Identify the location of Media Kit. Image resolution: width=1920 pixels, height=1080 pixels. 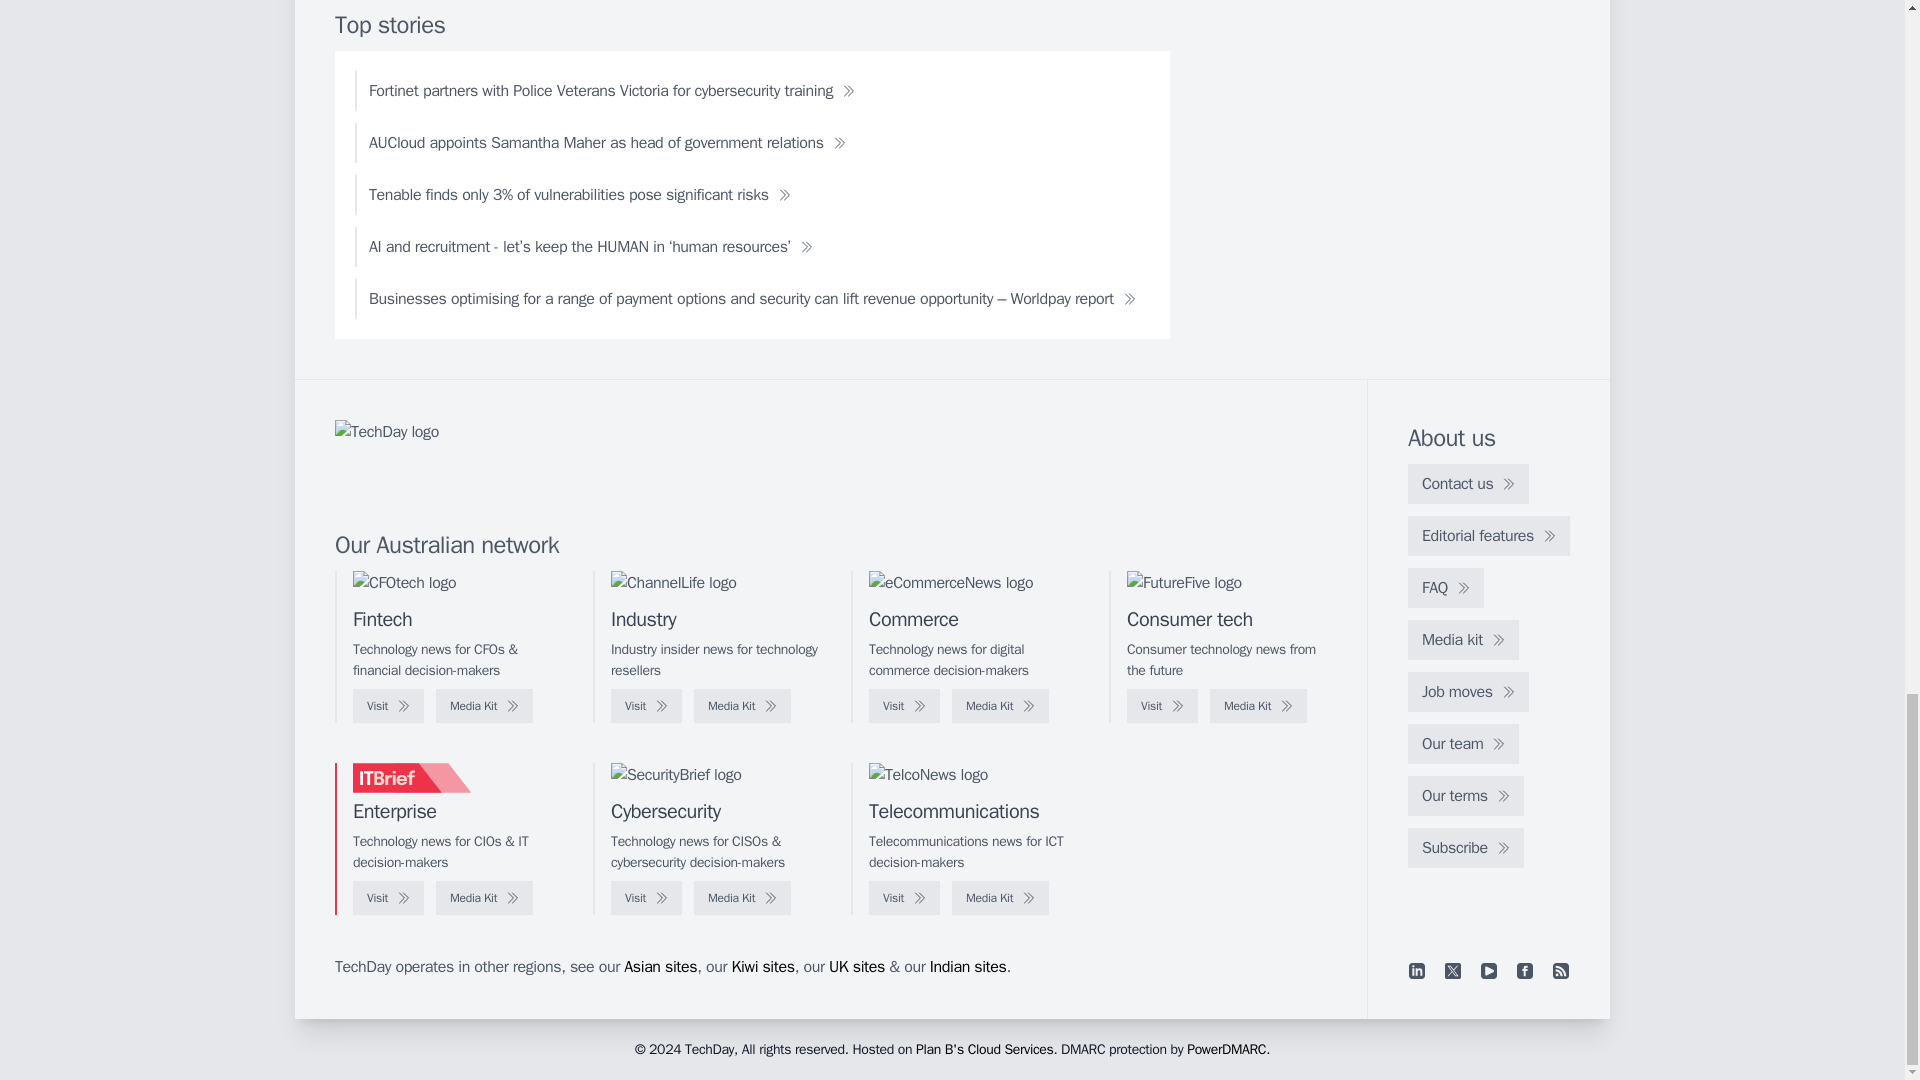
(1000, 706).